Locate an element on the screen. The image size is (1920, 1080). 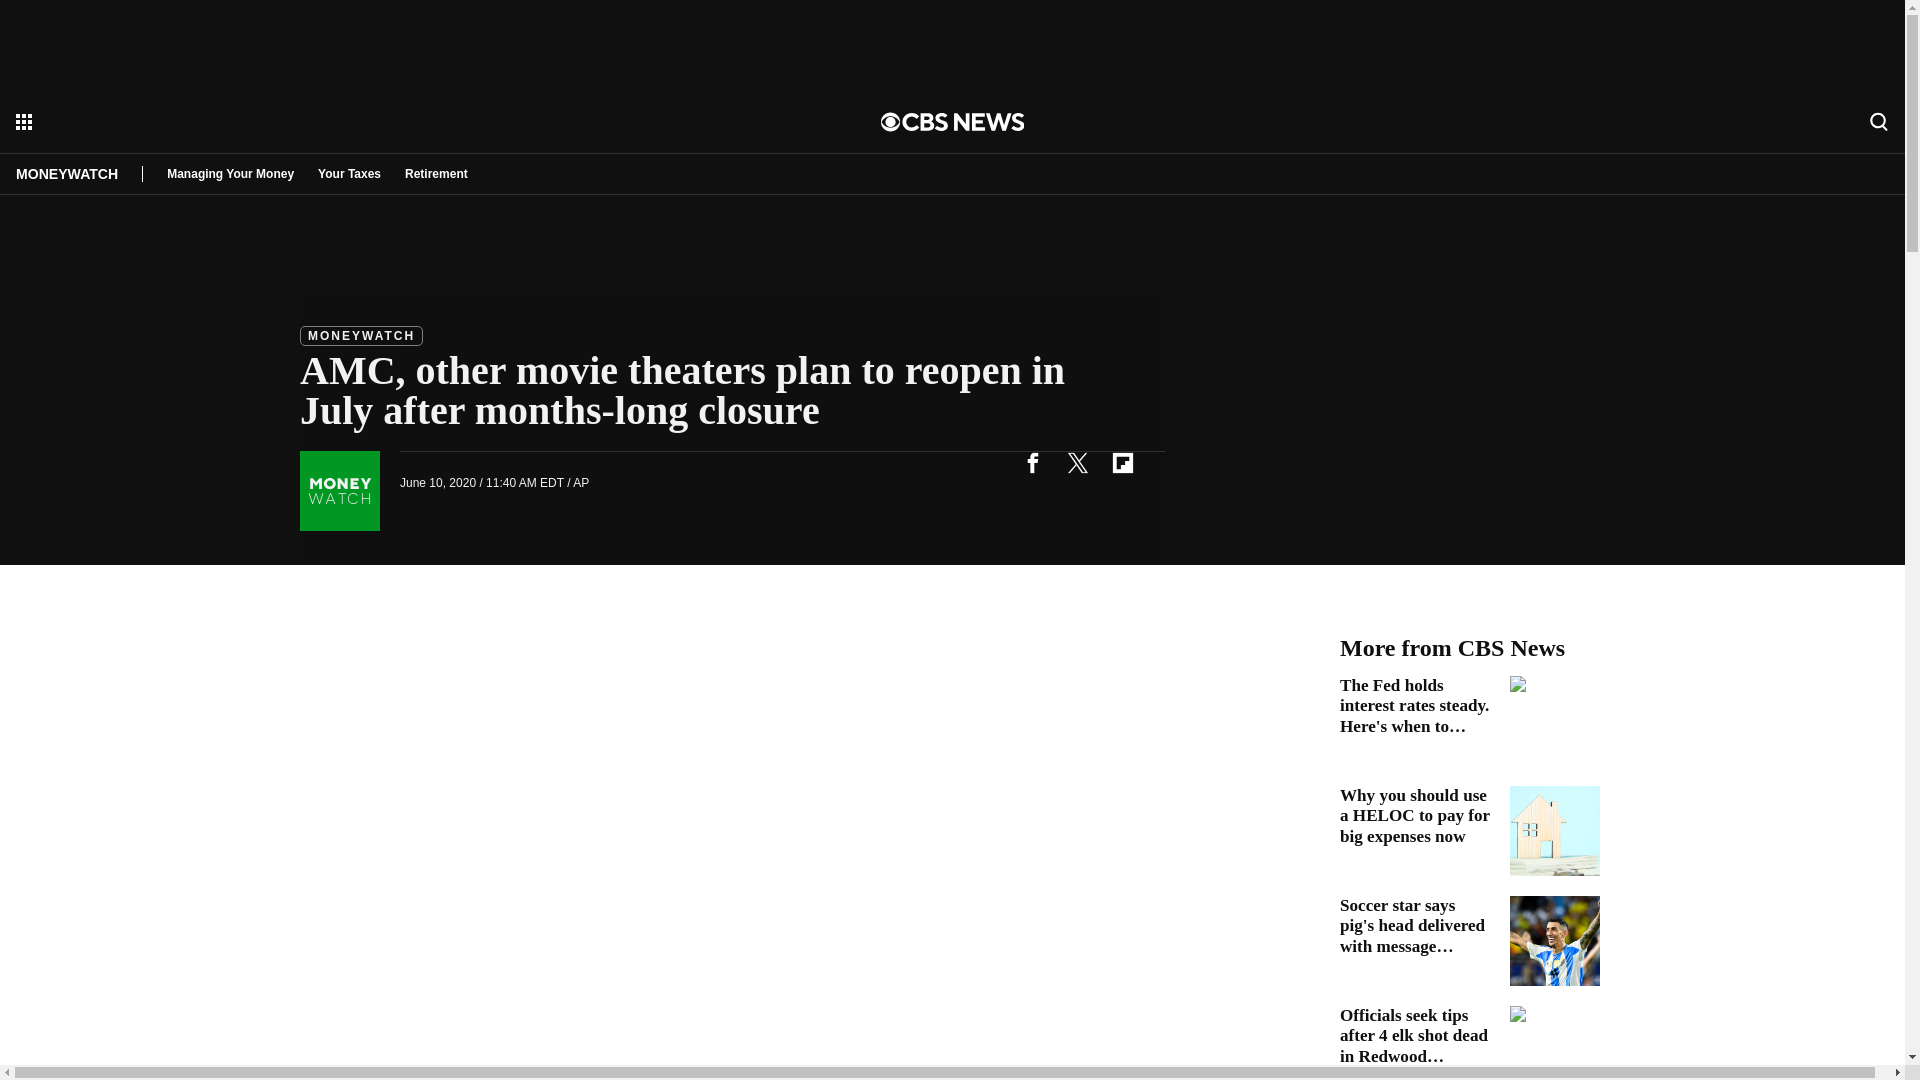
flipboard is located at coordinates (1122, 462).